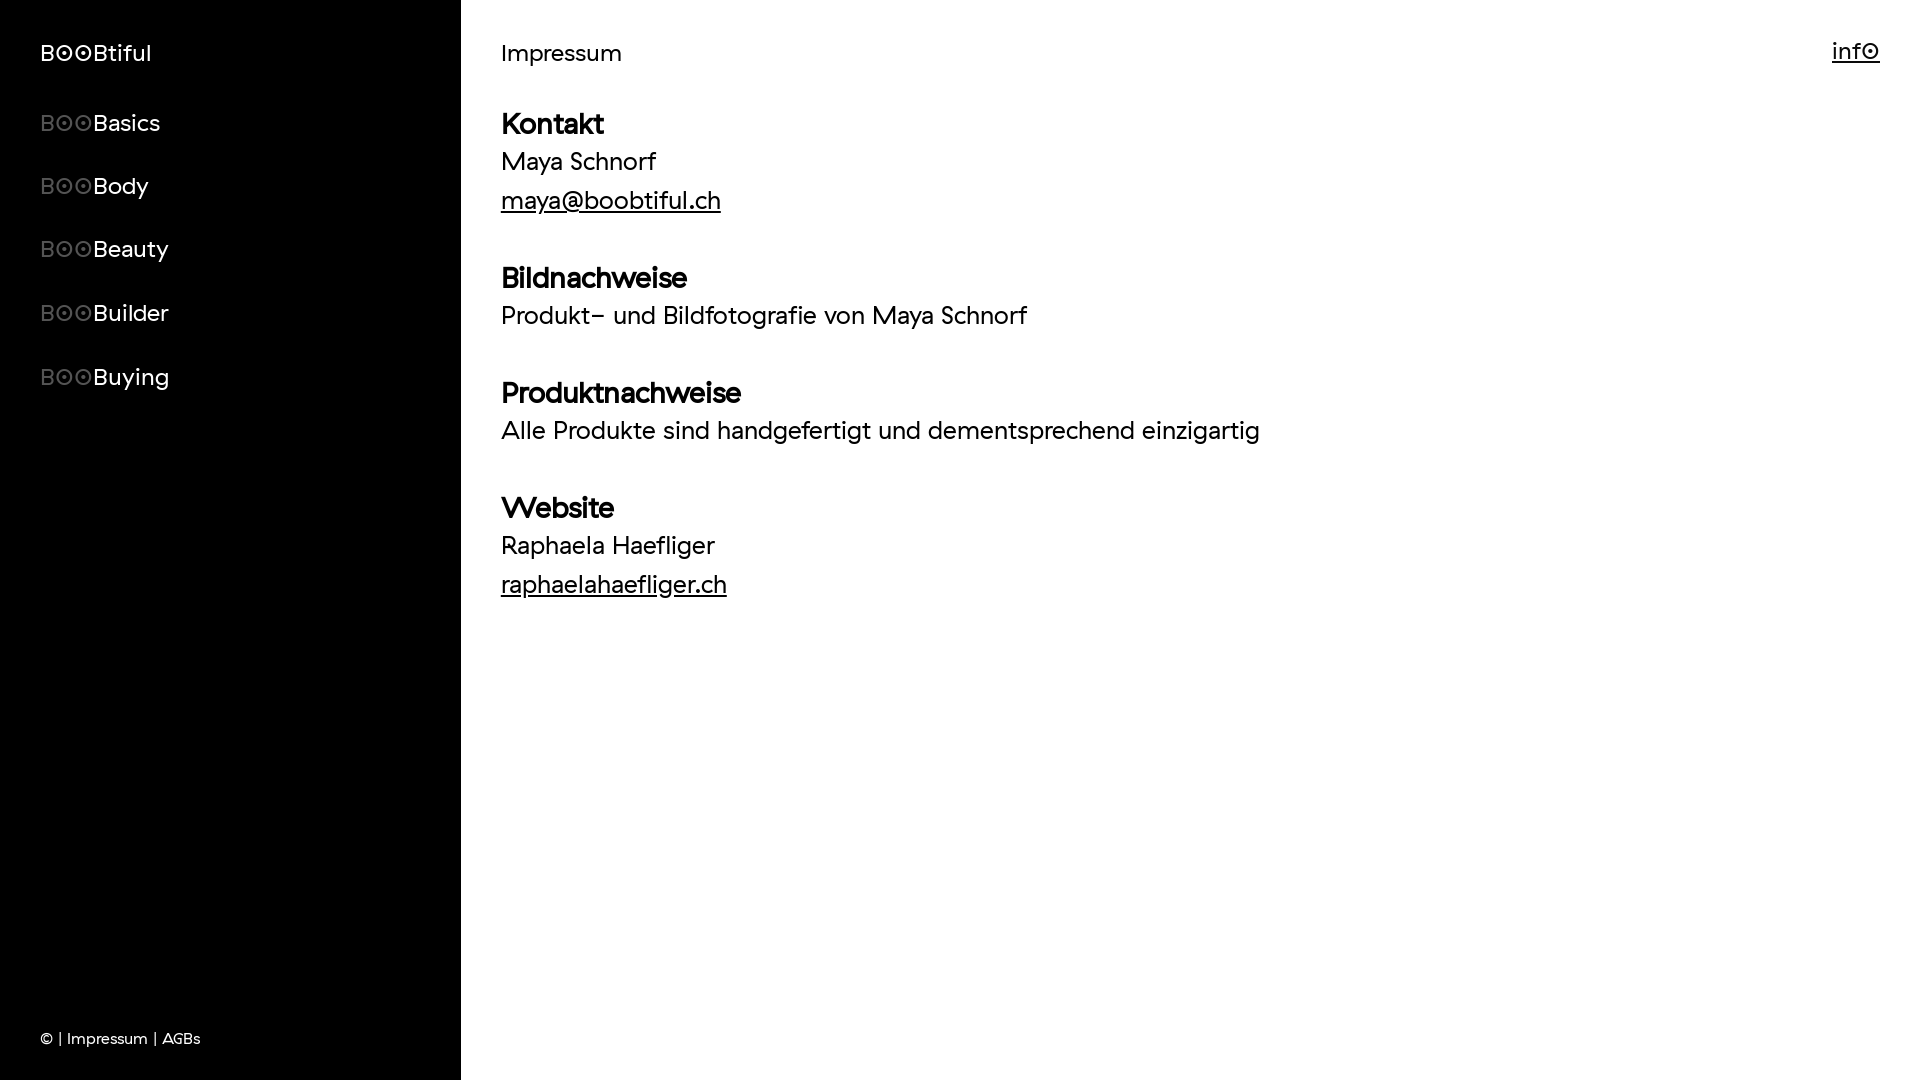  I want to click on B00Basics, so click(250, 117).